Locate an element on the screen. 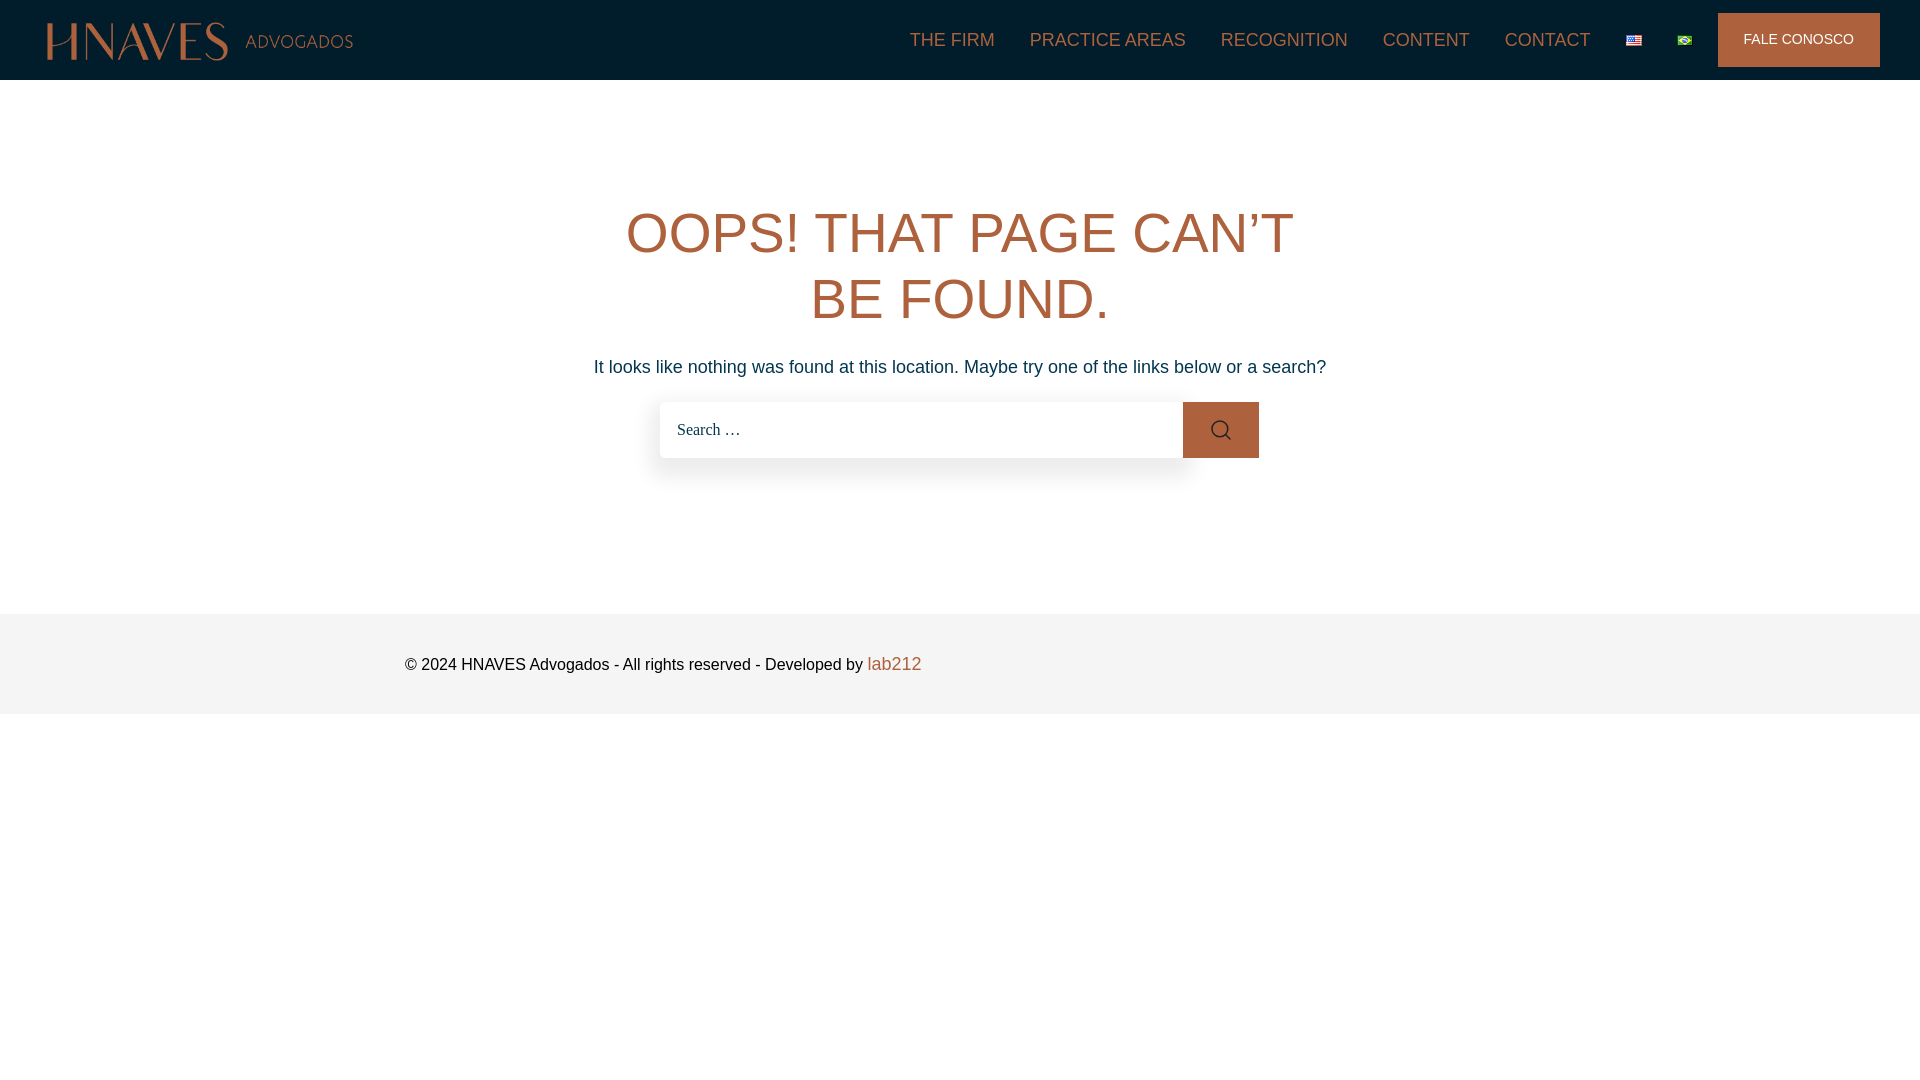  CONTACT is located at coordinates (1548, 40).